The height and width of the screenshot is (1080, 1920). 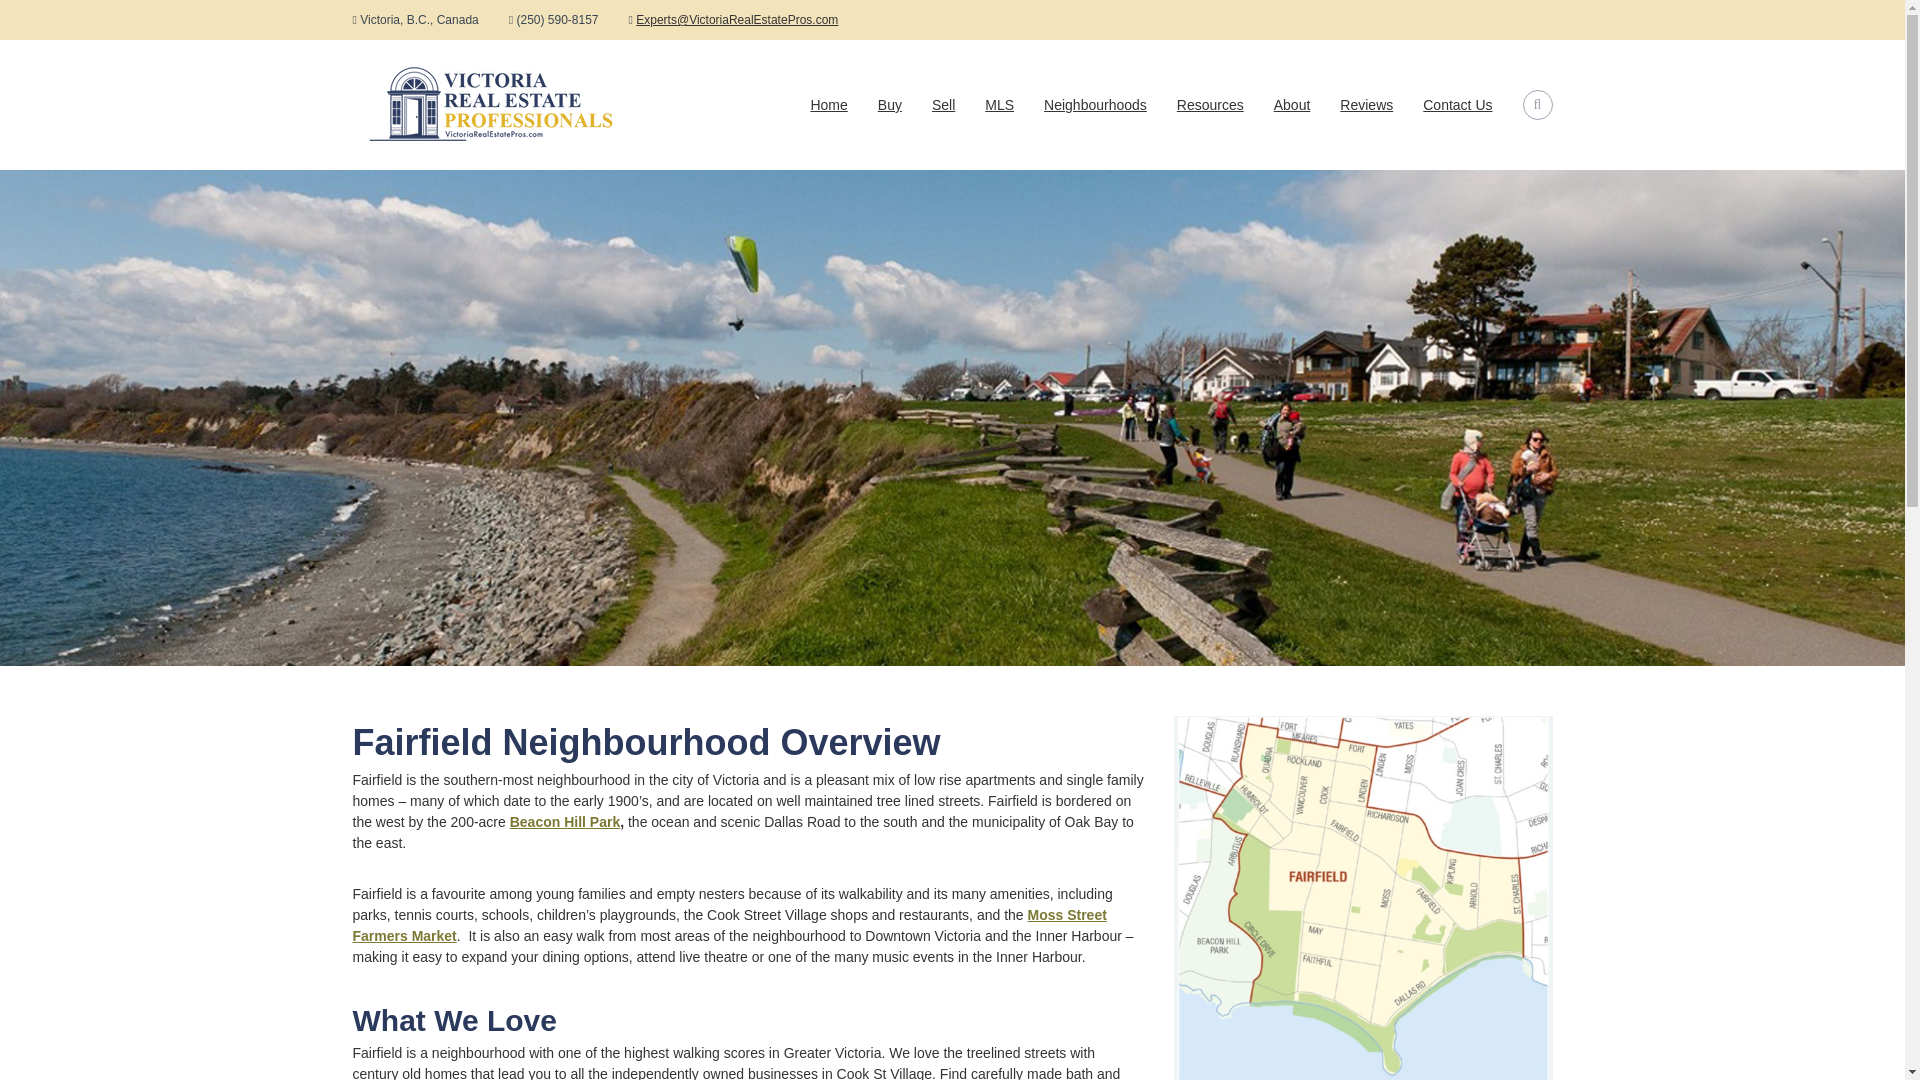 I want to click on About, so click(x=1292, y=105).